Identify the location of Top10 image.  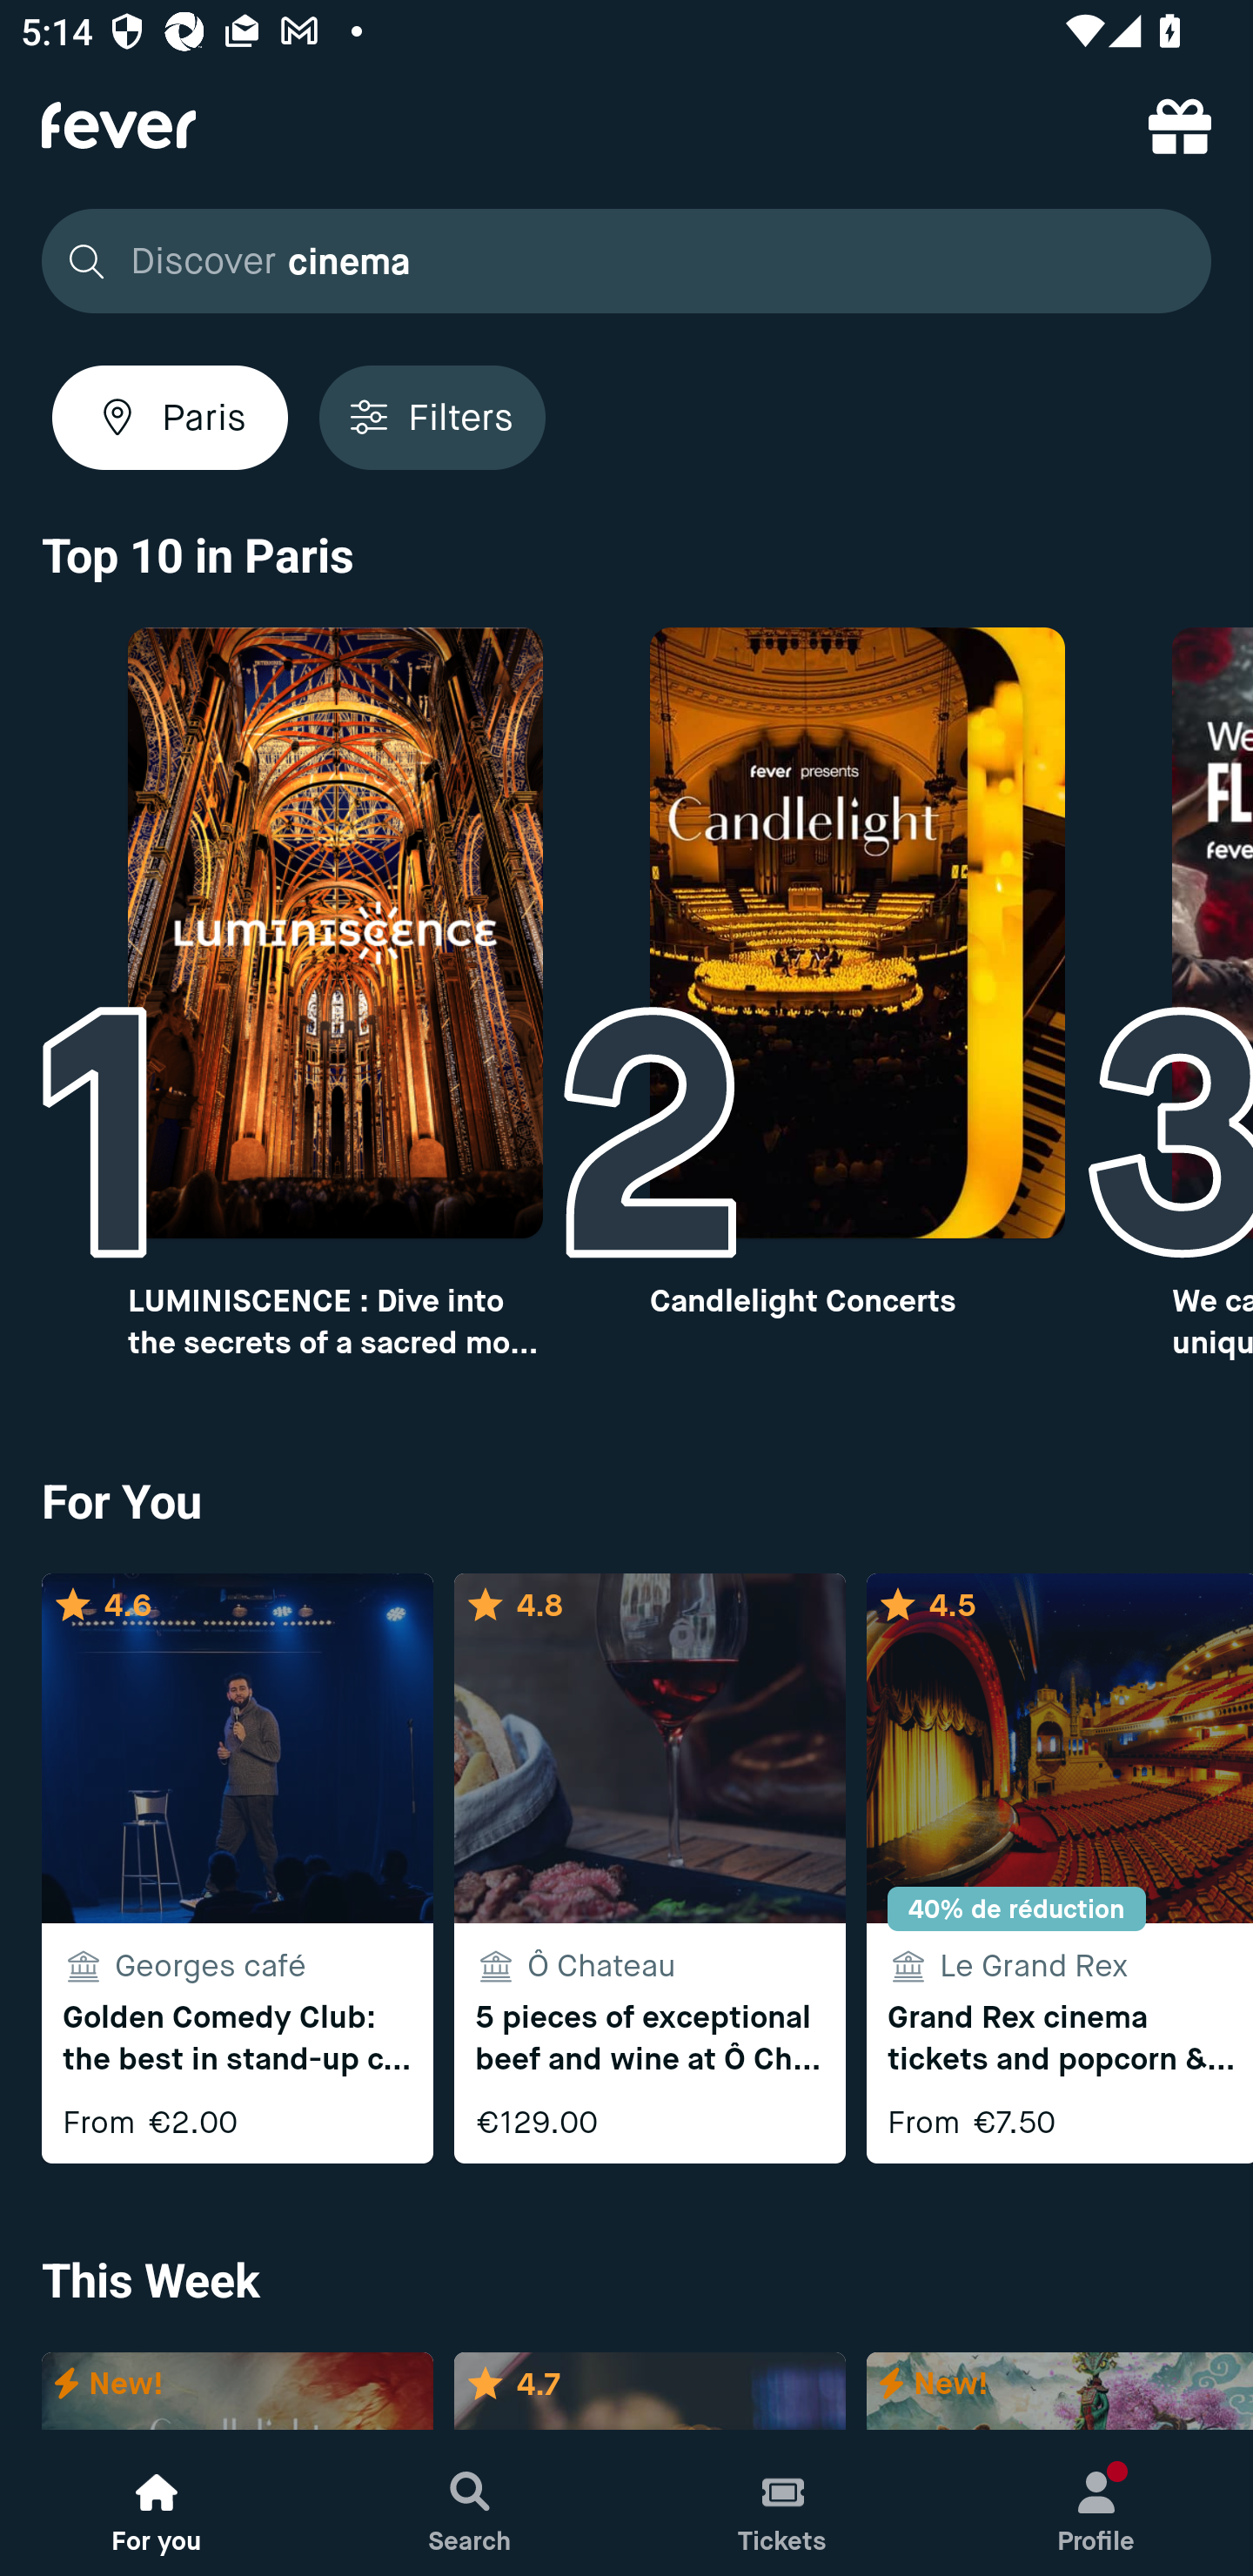
(334, 933).